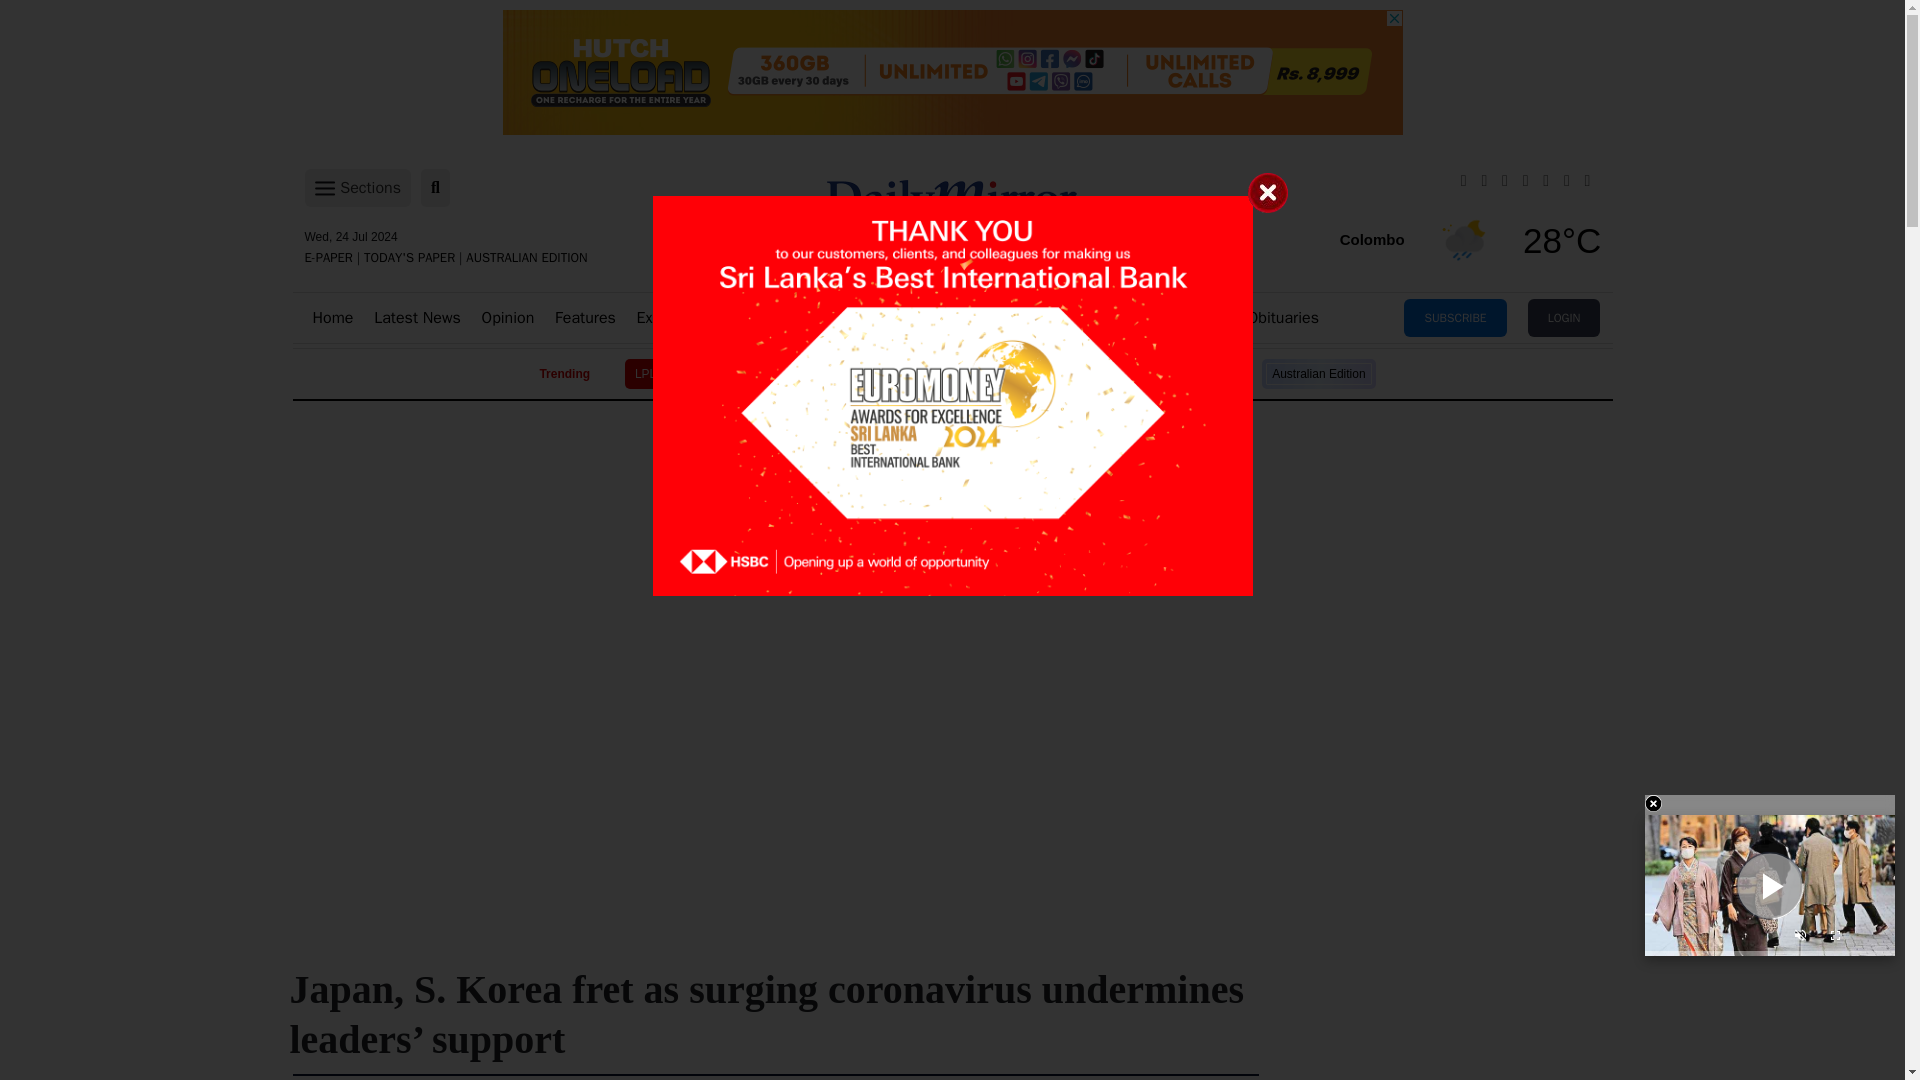 This screenshot has width=1920, height=1080. What do you see at coordinates (1770, 886) in the screenshot?
I see `Play` at bounding box center [1770, 886].